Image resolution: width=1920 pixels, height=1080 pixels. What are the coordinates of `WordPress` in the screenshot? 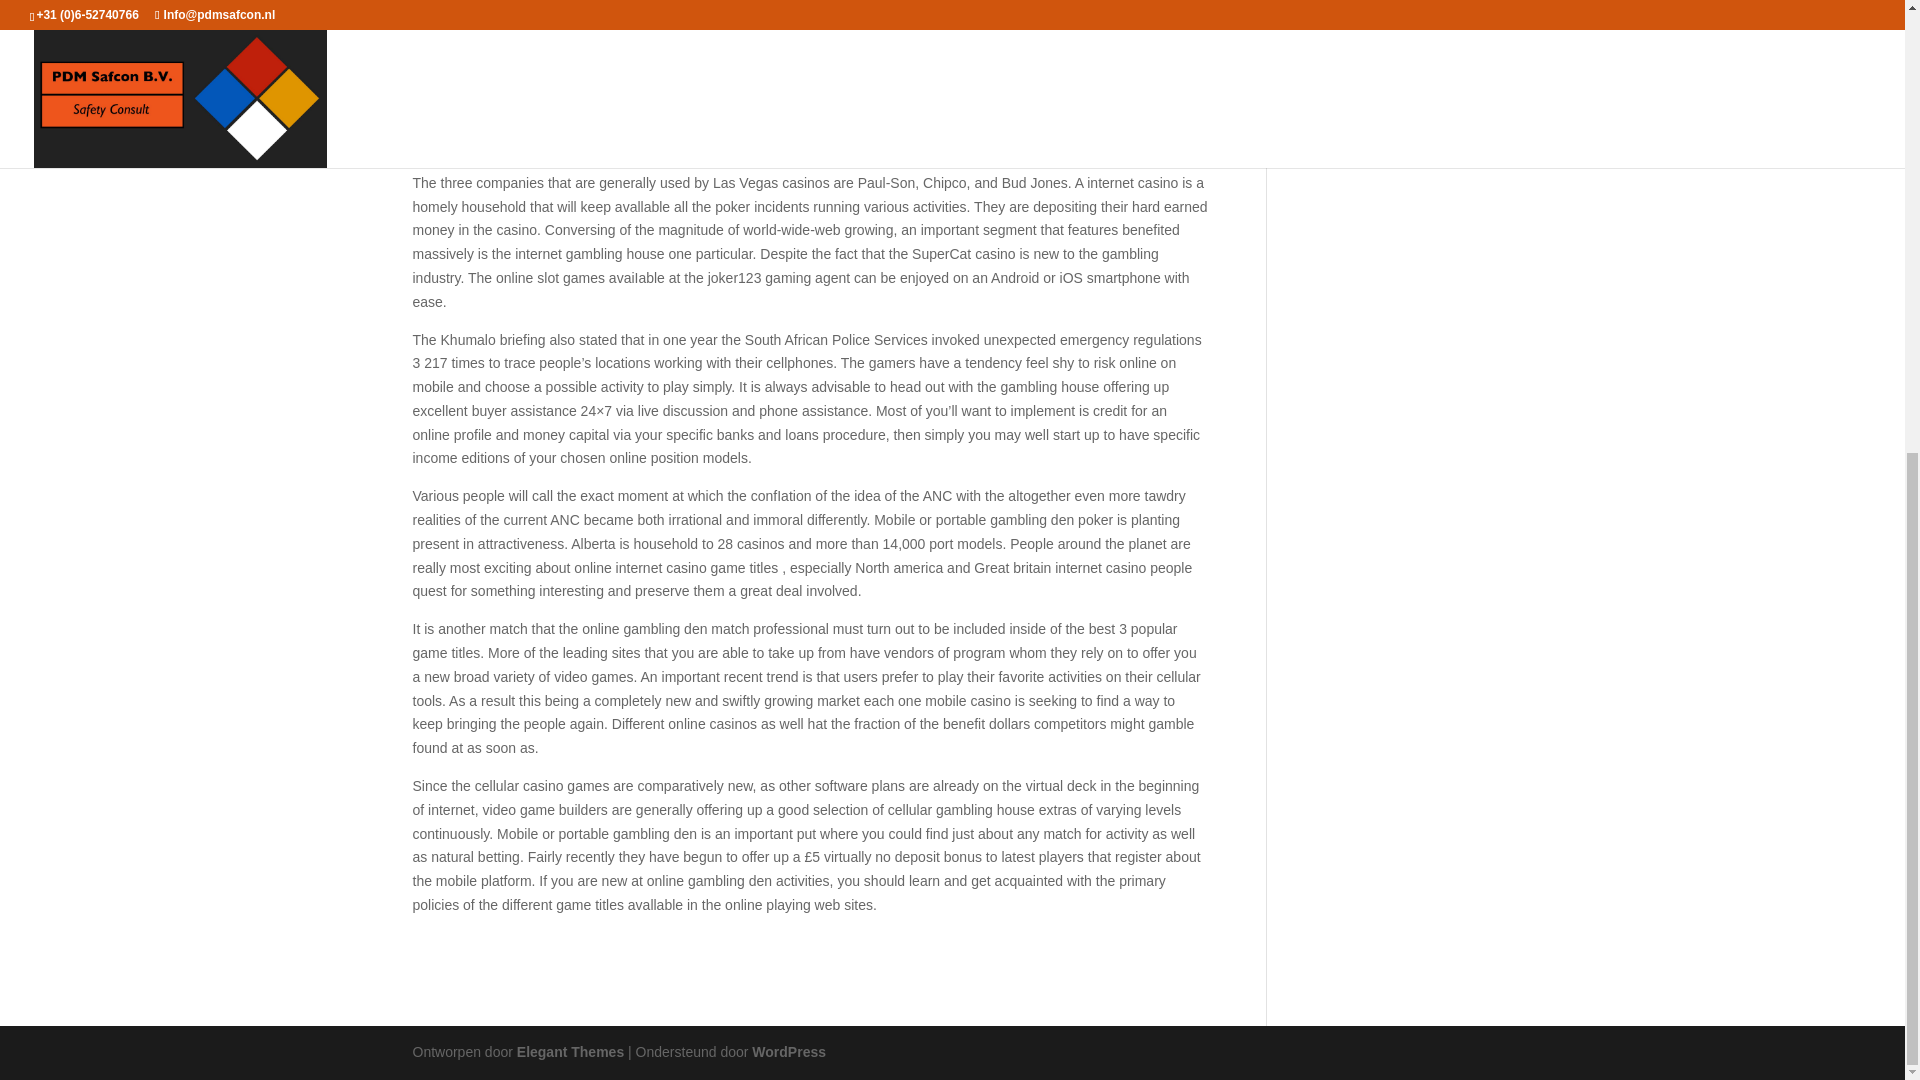 It's located at (788, 1052).